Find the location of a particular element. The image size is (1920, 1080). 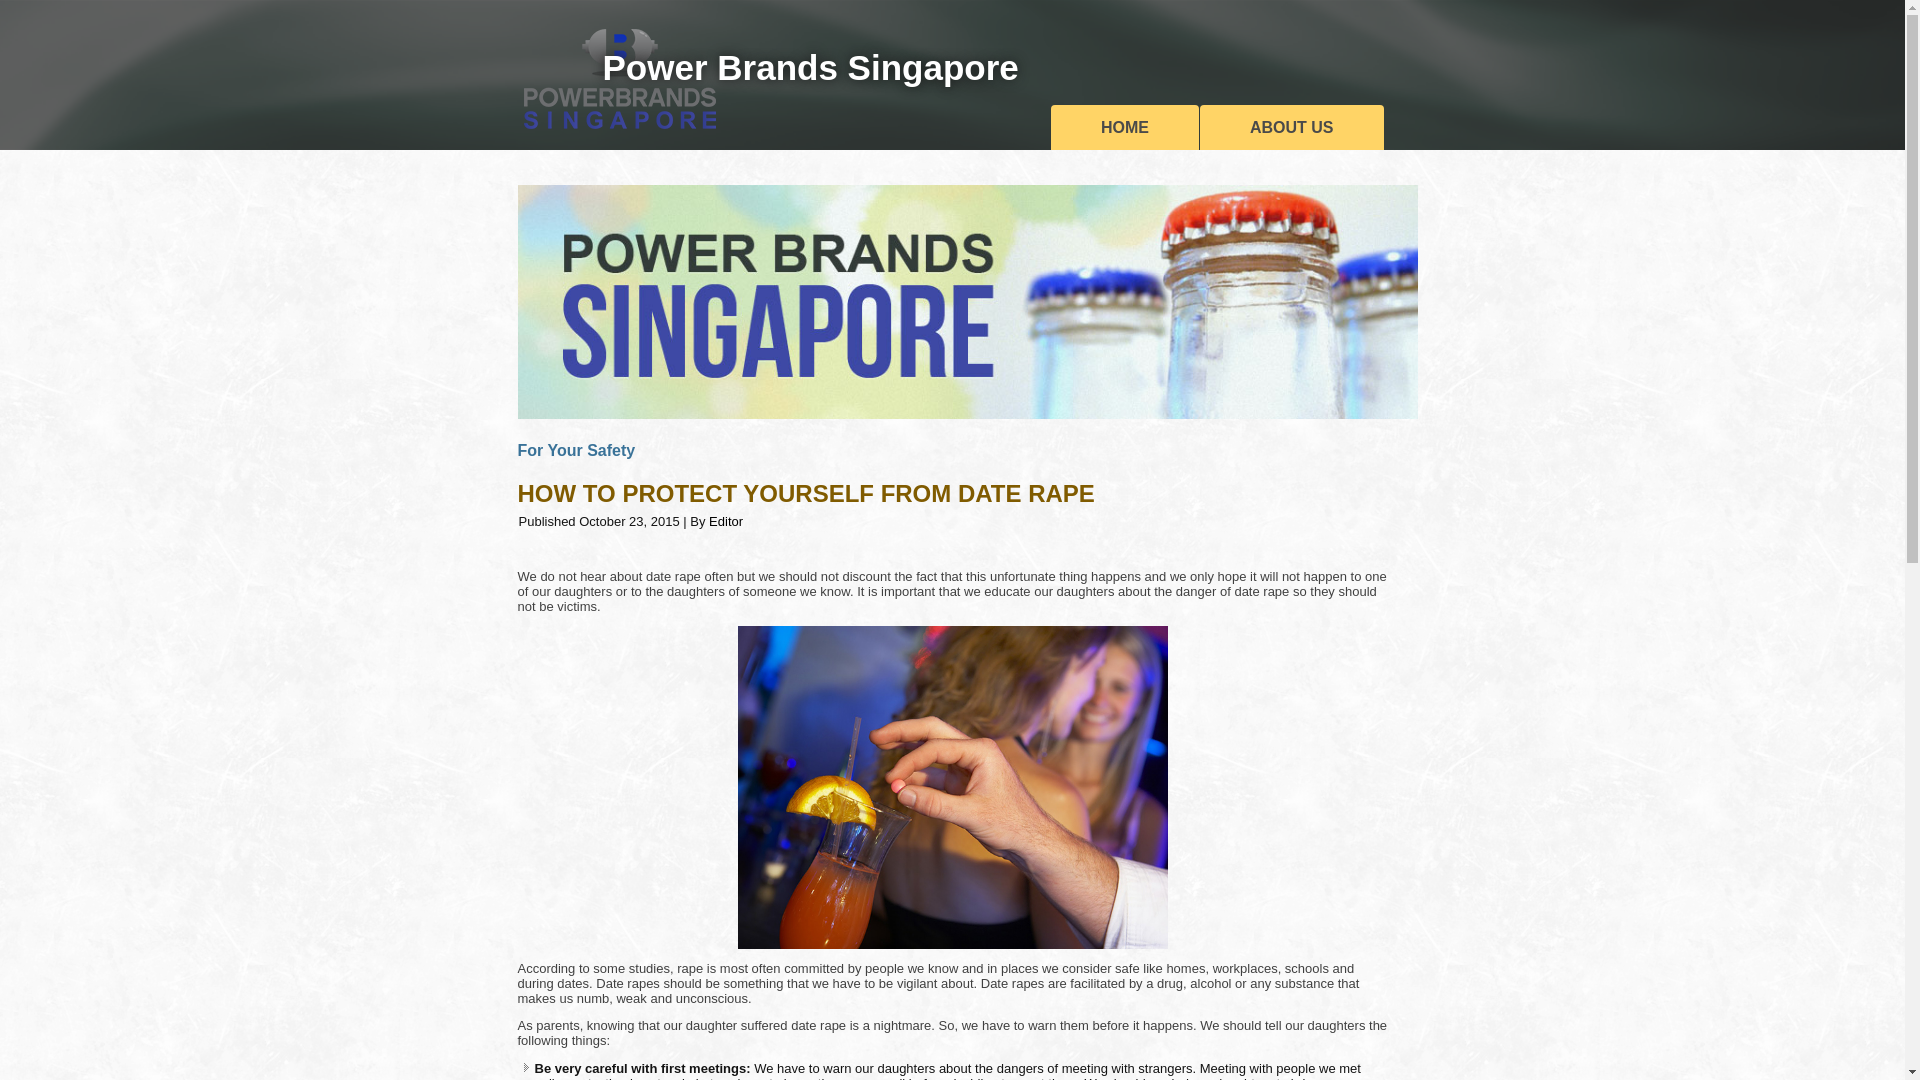

Power Brands Singapore is located at coordinates (810, 67).